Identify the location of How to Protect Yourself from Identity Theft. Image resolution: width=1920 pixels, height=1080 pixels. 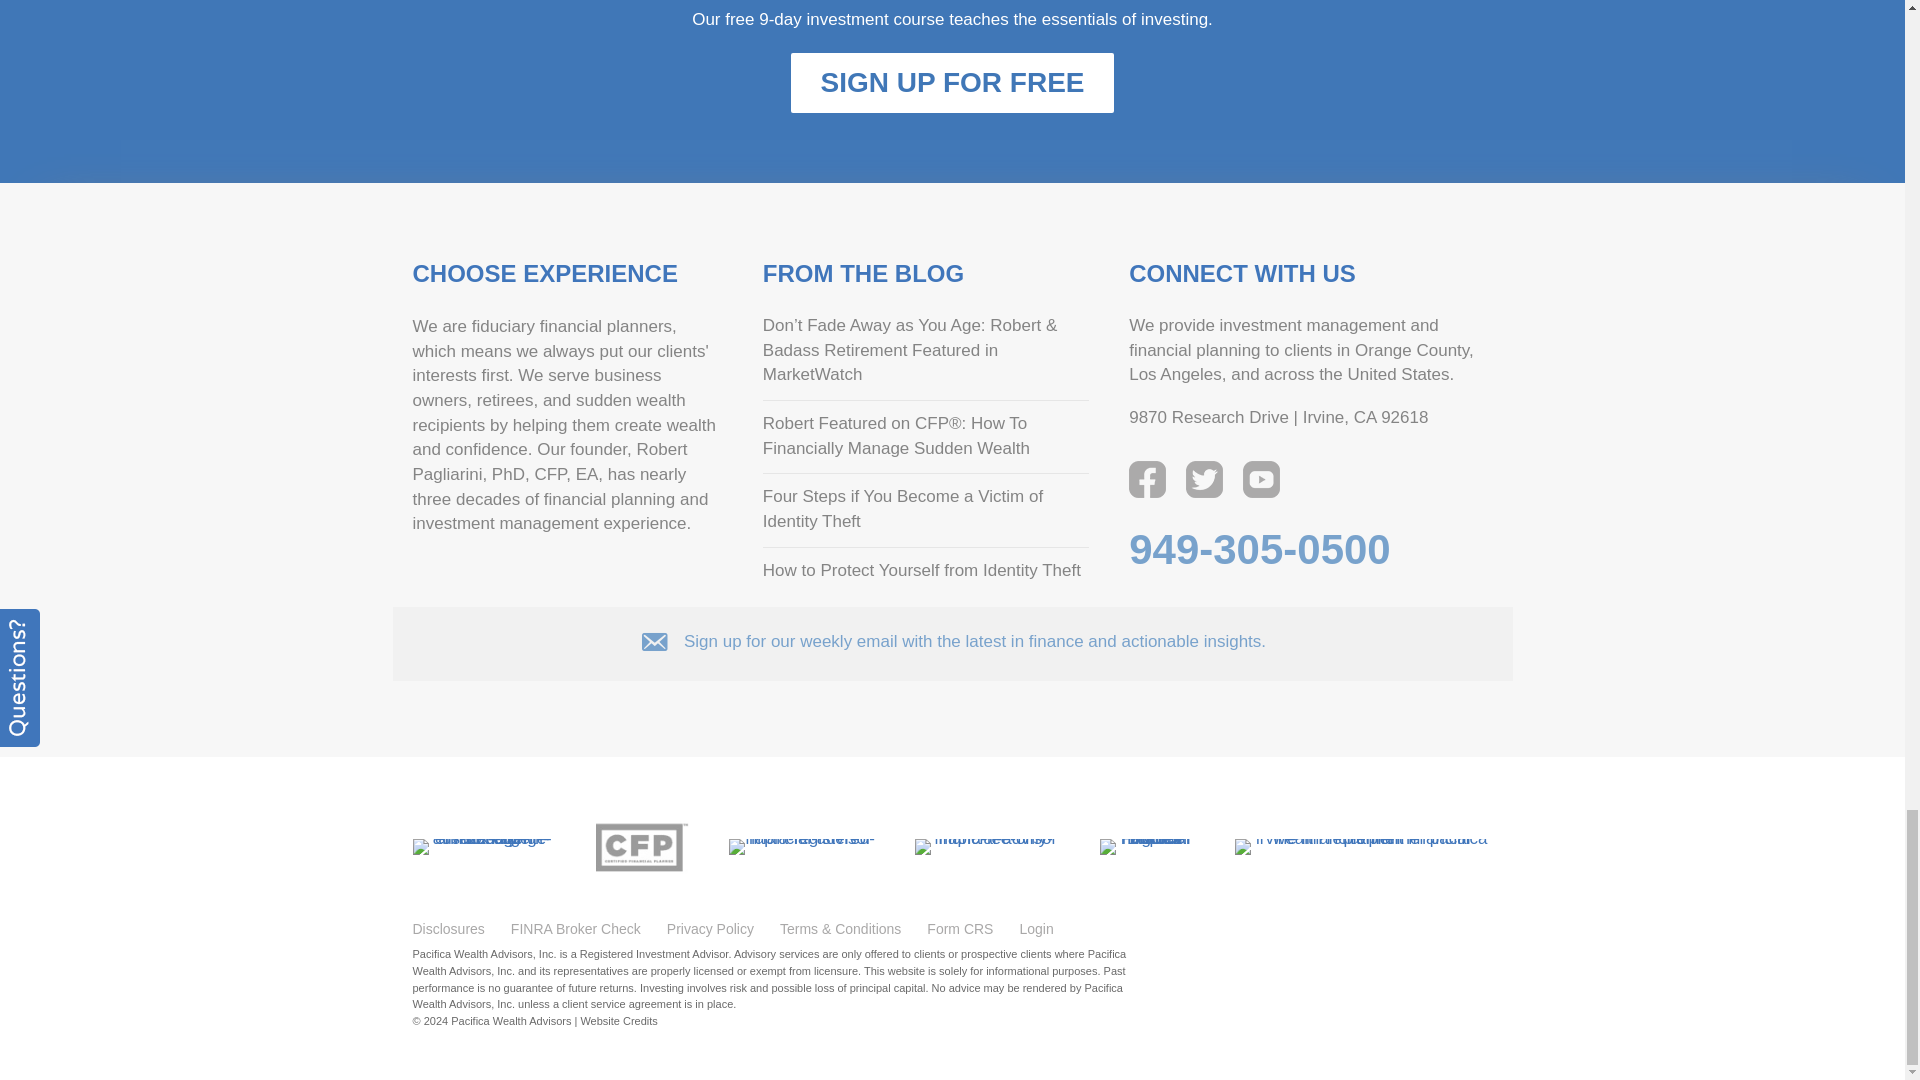
(921, 570).